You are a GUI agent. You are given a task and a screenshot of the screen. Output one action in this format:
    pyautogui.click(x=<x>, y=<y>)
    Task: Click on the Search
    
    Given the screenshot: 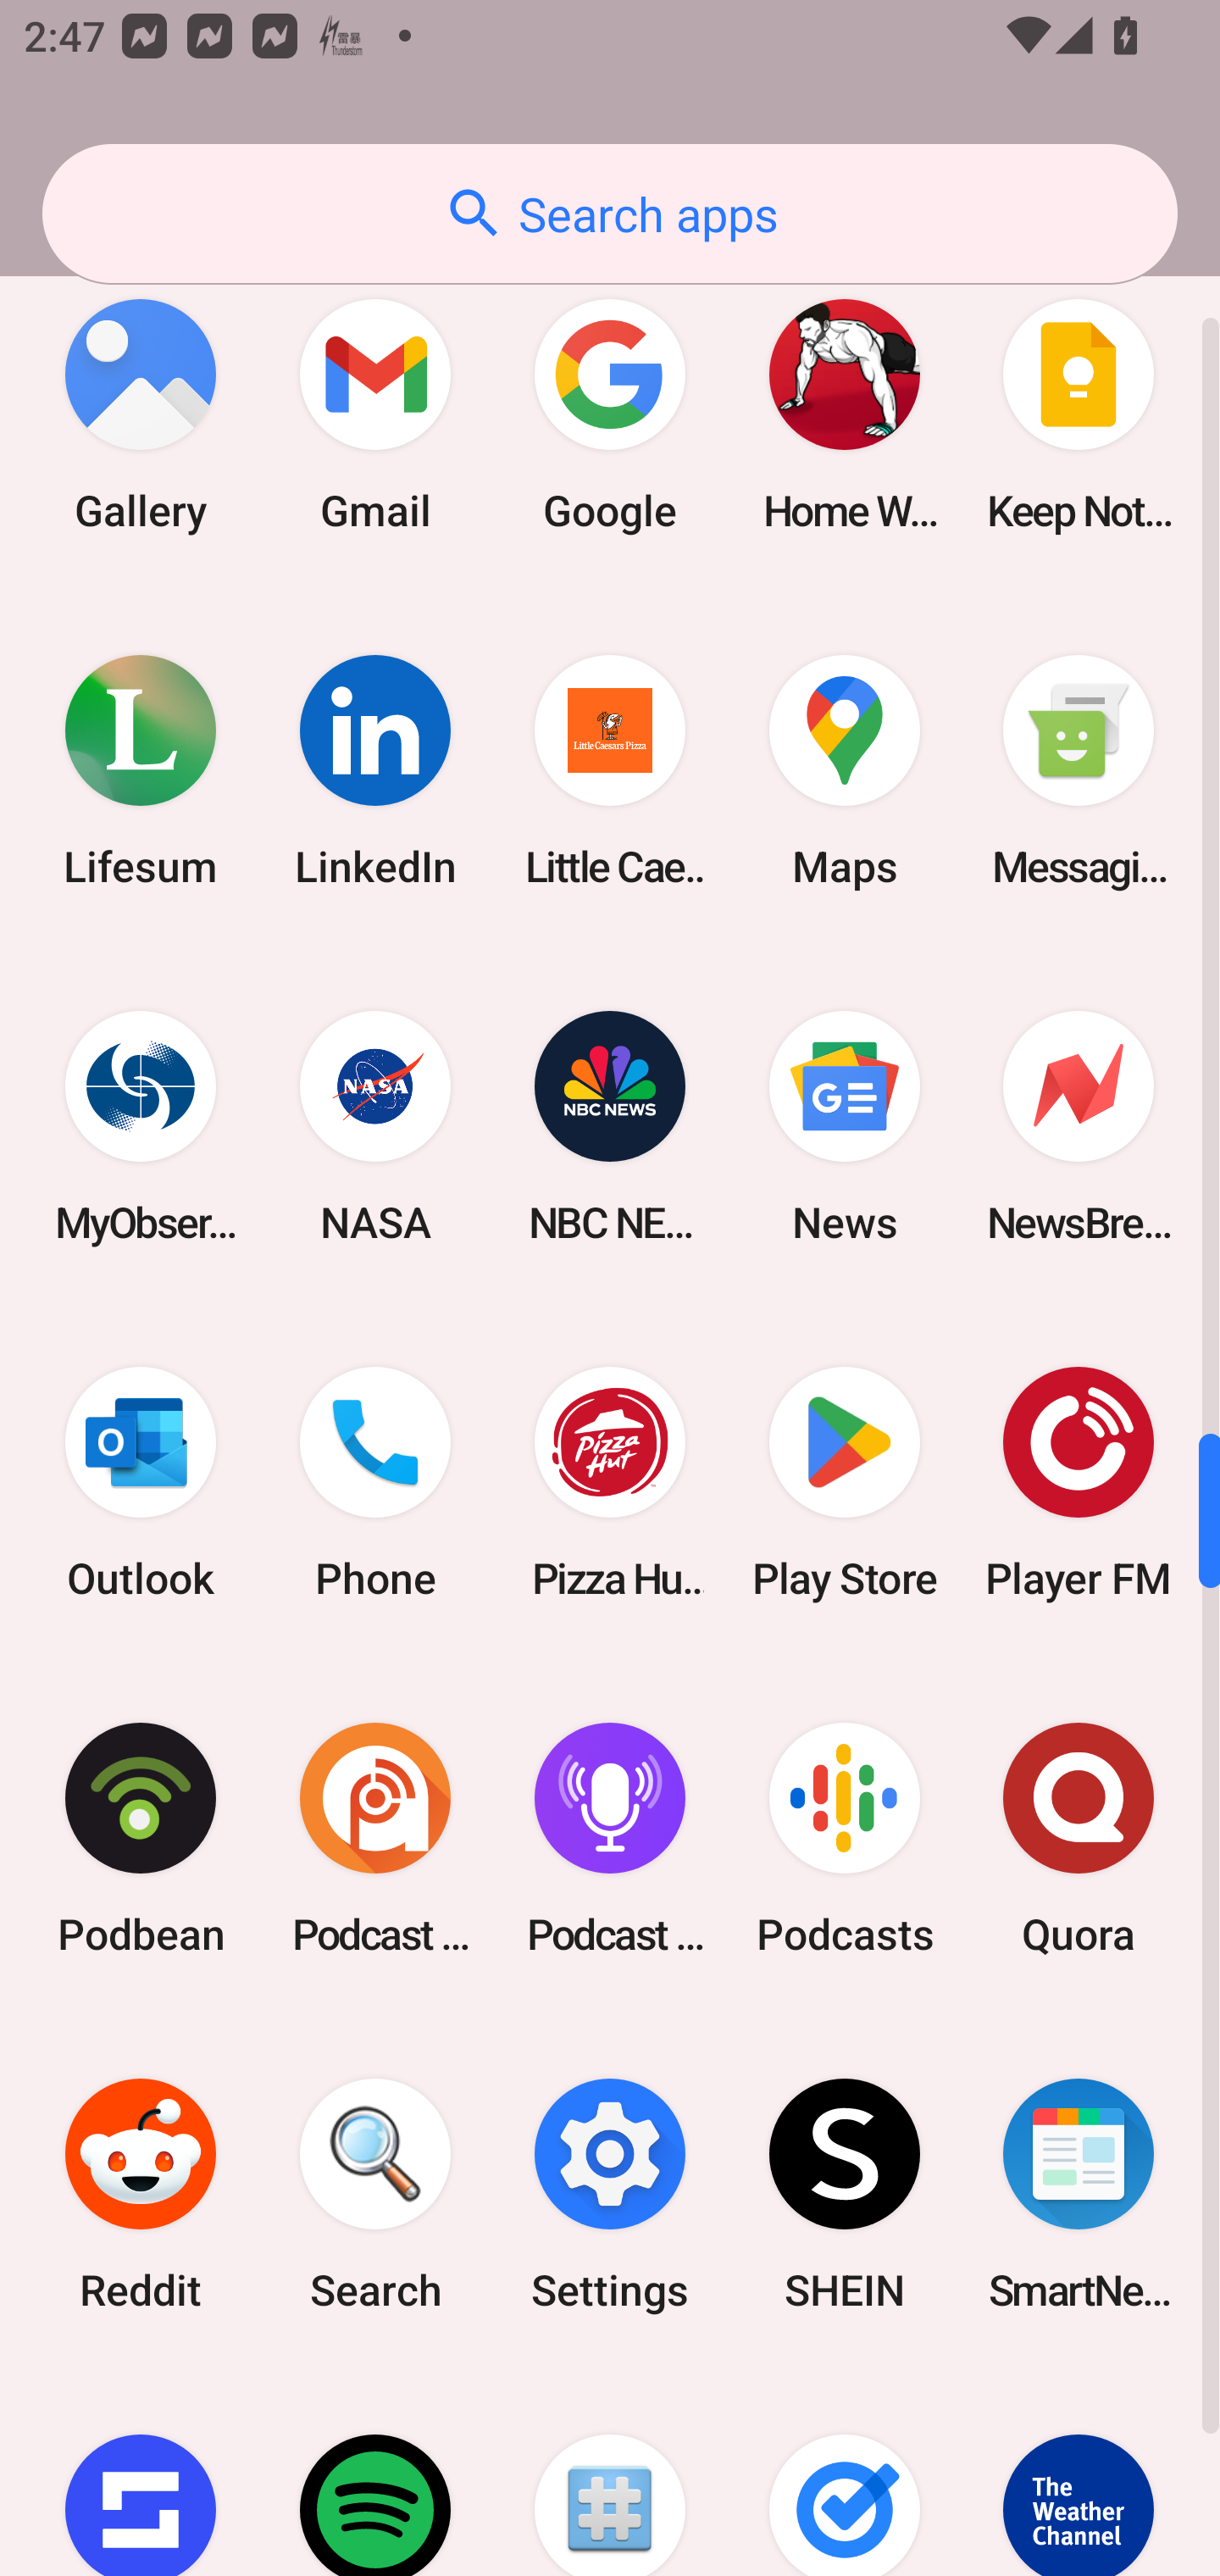 What is the action you would take?
    pyautogui.click(x=375, y=2195)
    